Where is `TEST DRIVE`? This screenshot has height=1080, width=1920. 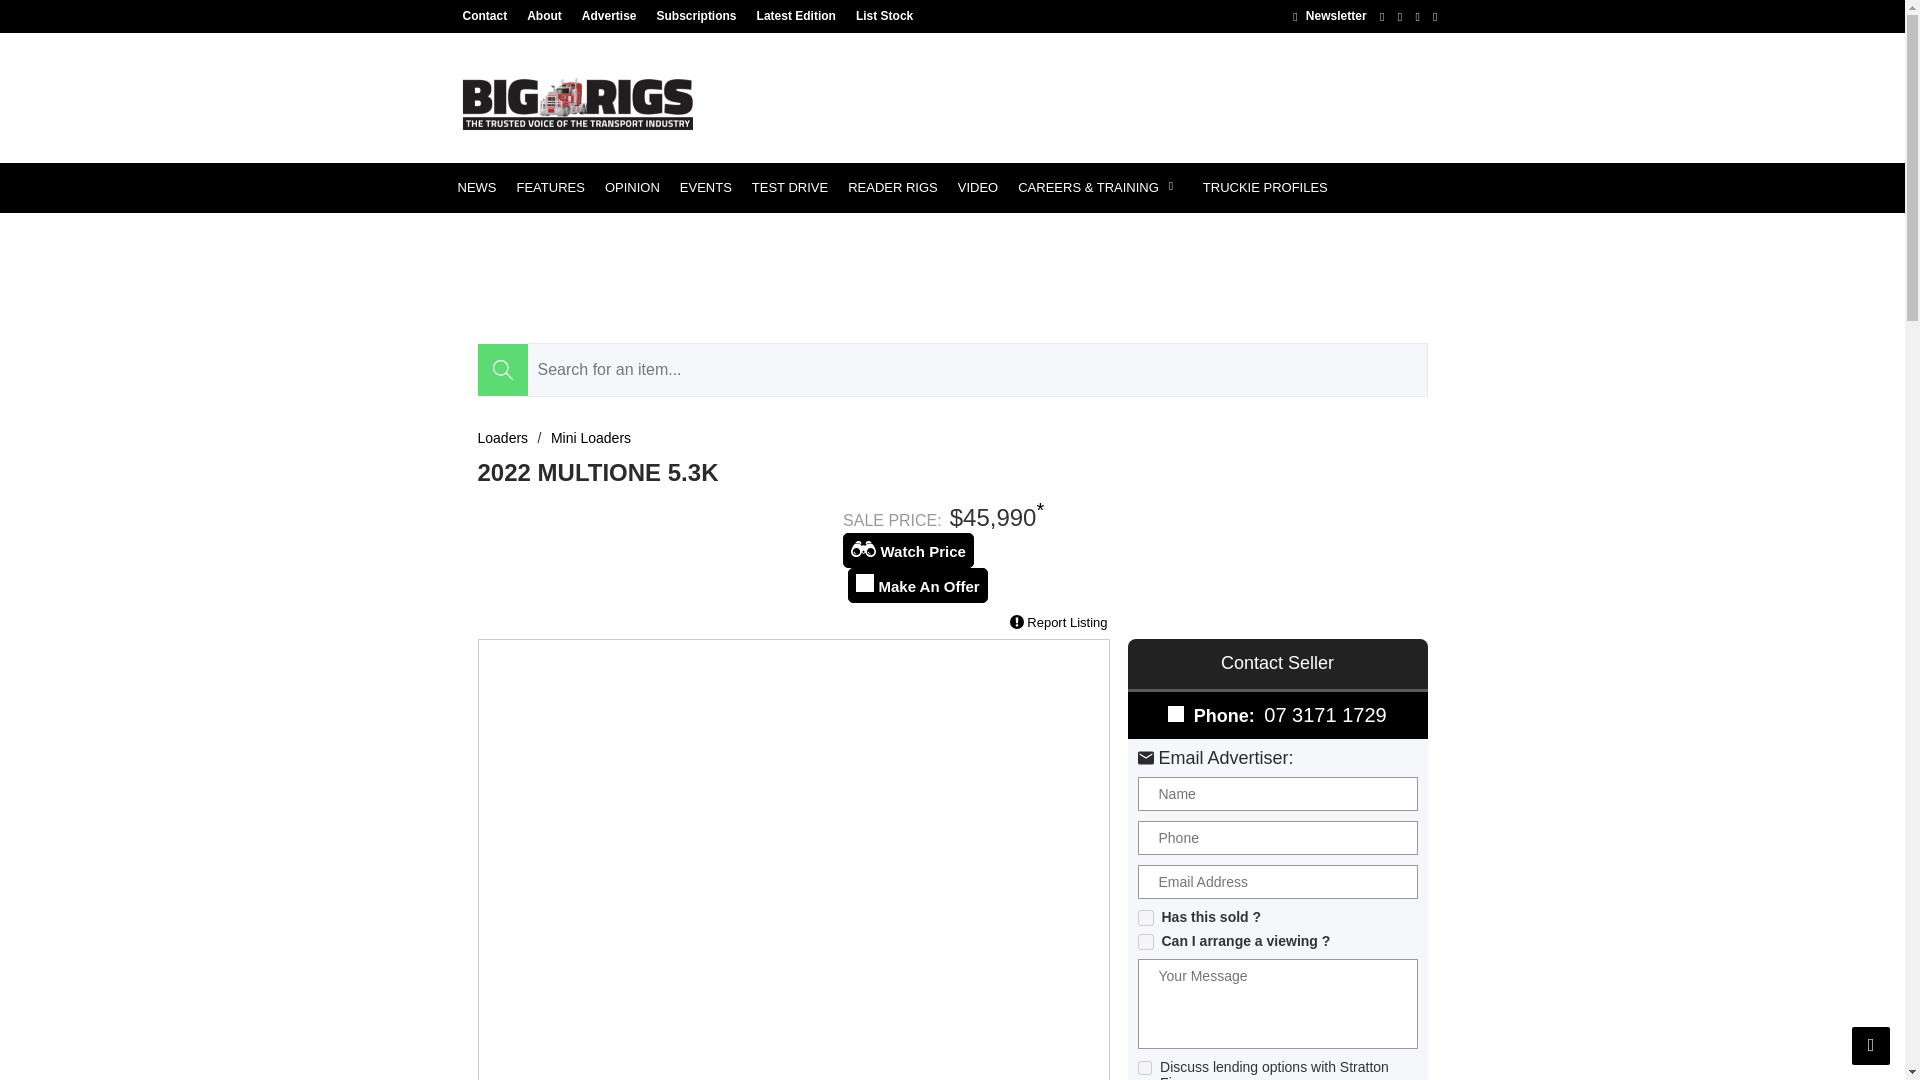 TEST DRIVE is located at coordinates (789, 188).